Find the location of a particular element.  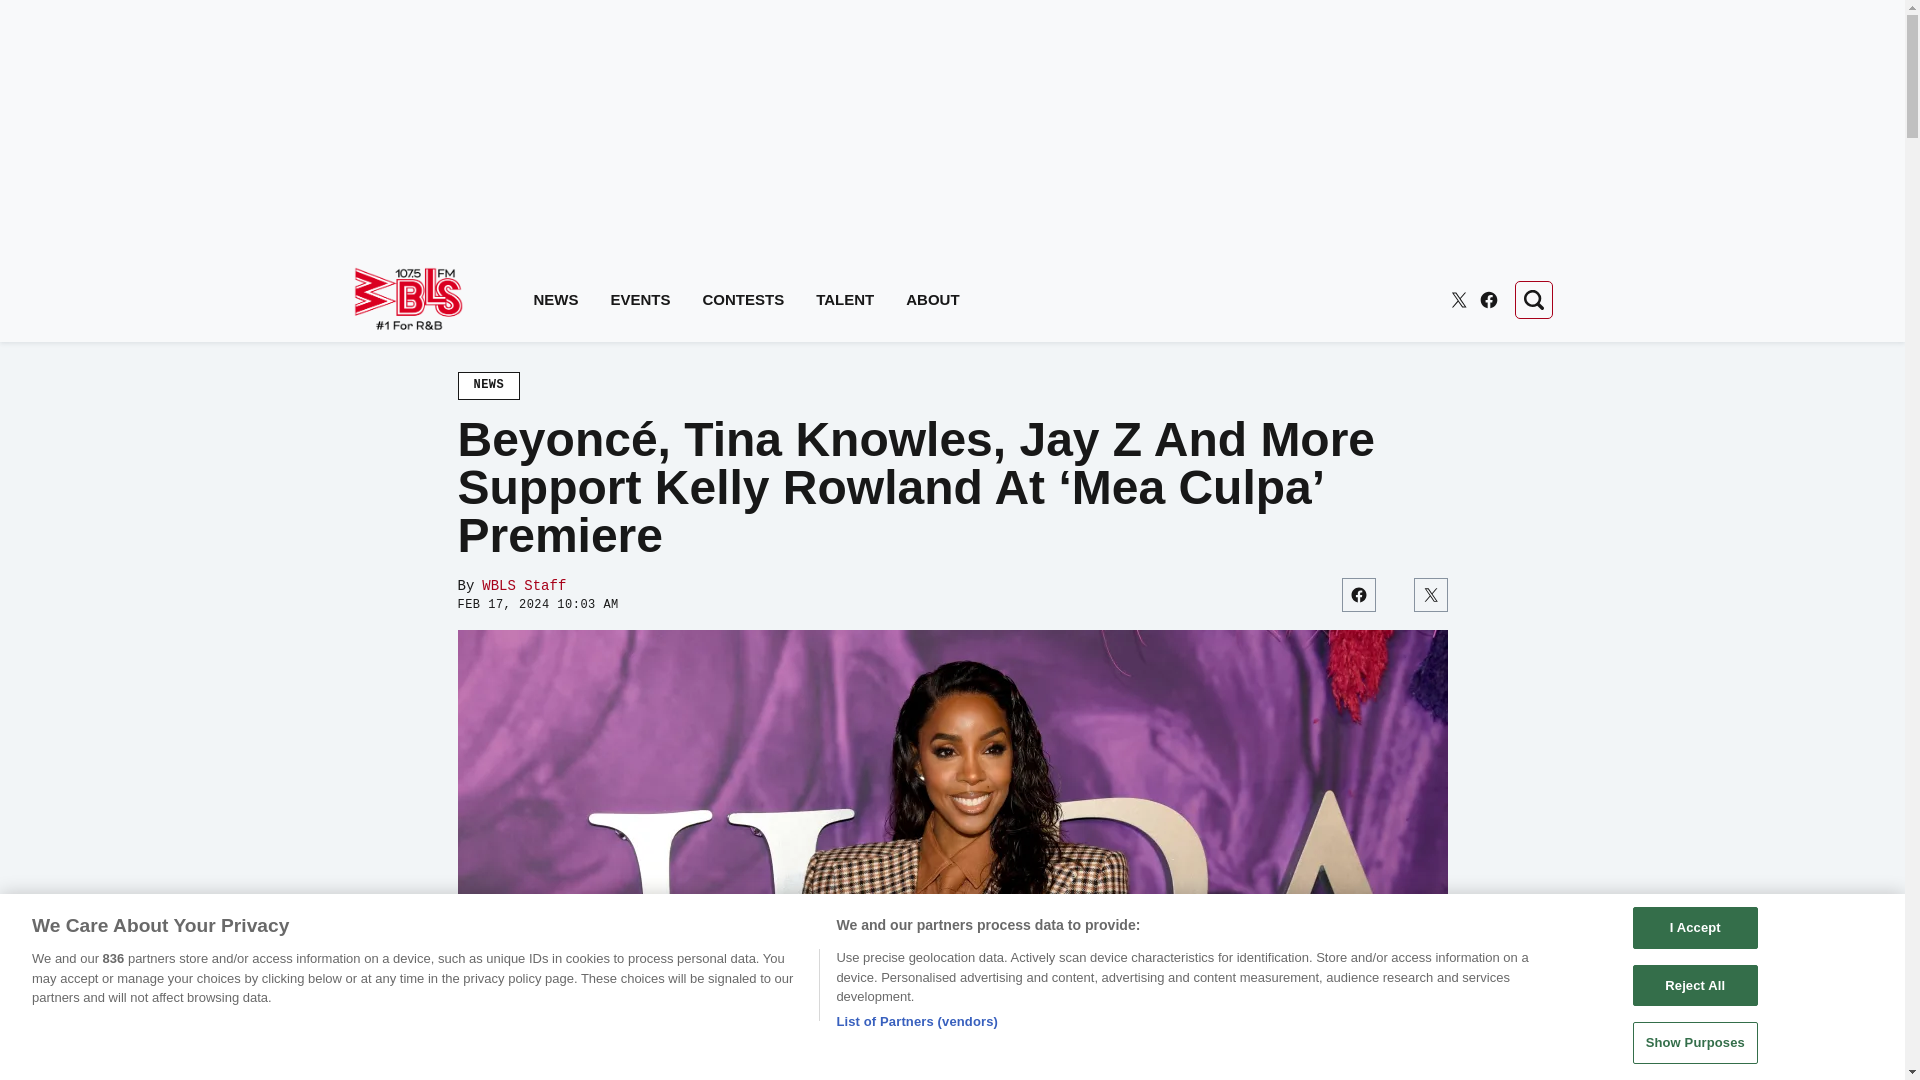

Posts by WBLS Staff is located at coordinates (524, 586).